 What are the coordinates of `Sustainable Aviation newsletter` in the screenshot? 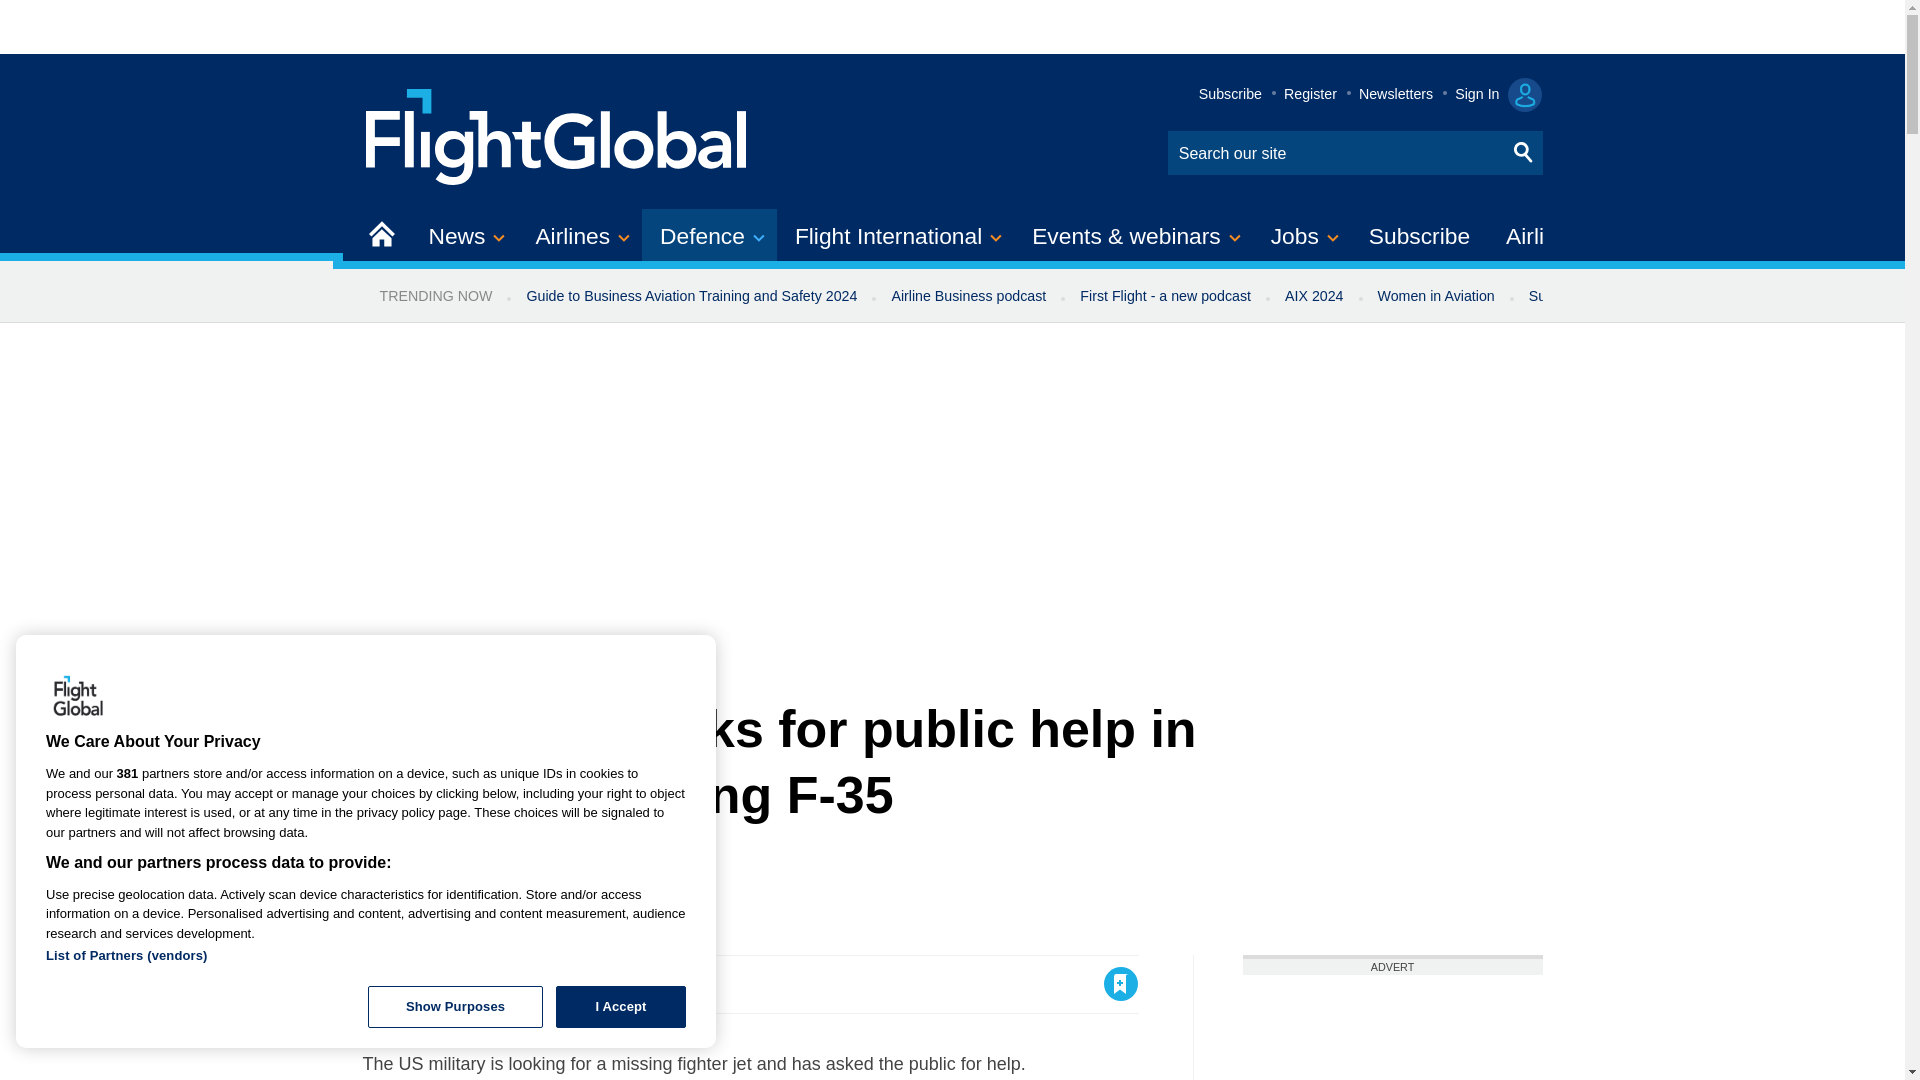 It's located at (1628, 296).